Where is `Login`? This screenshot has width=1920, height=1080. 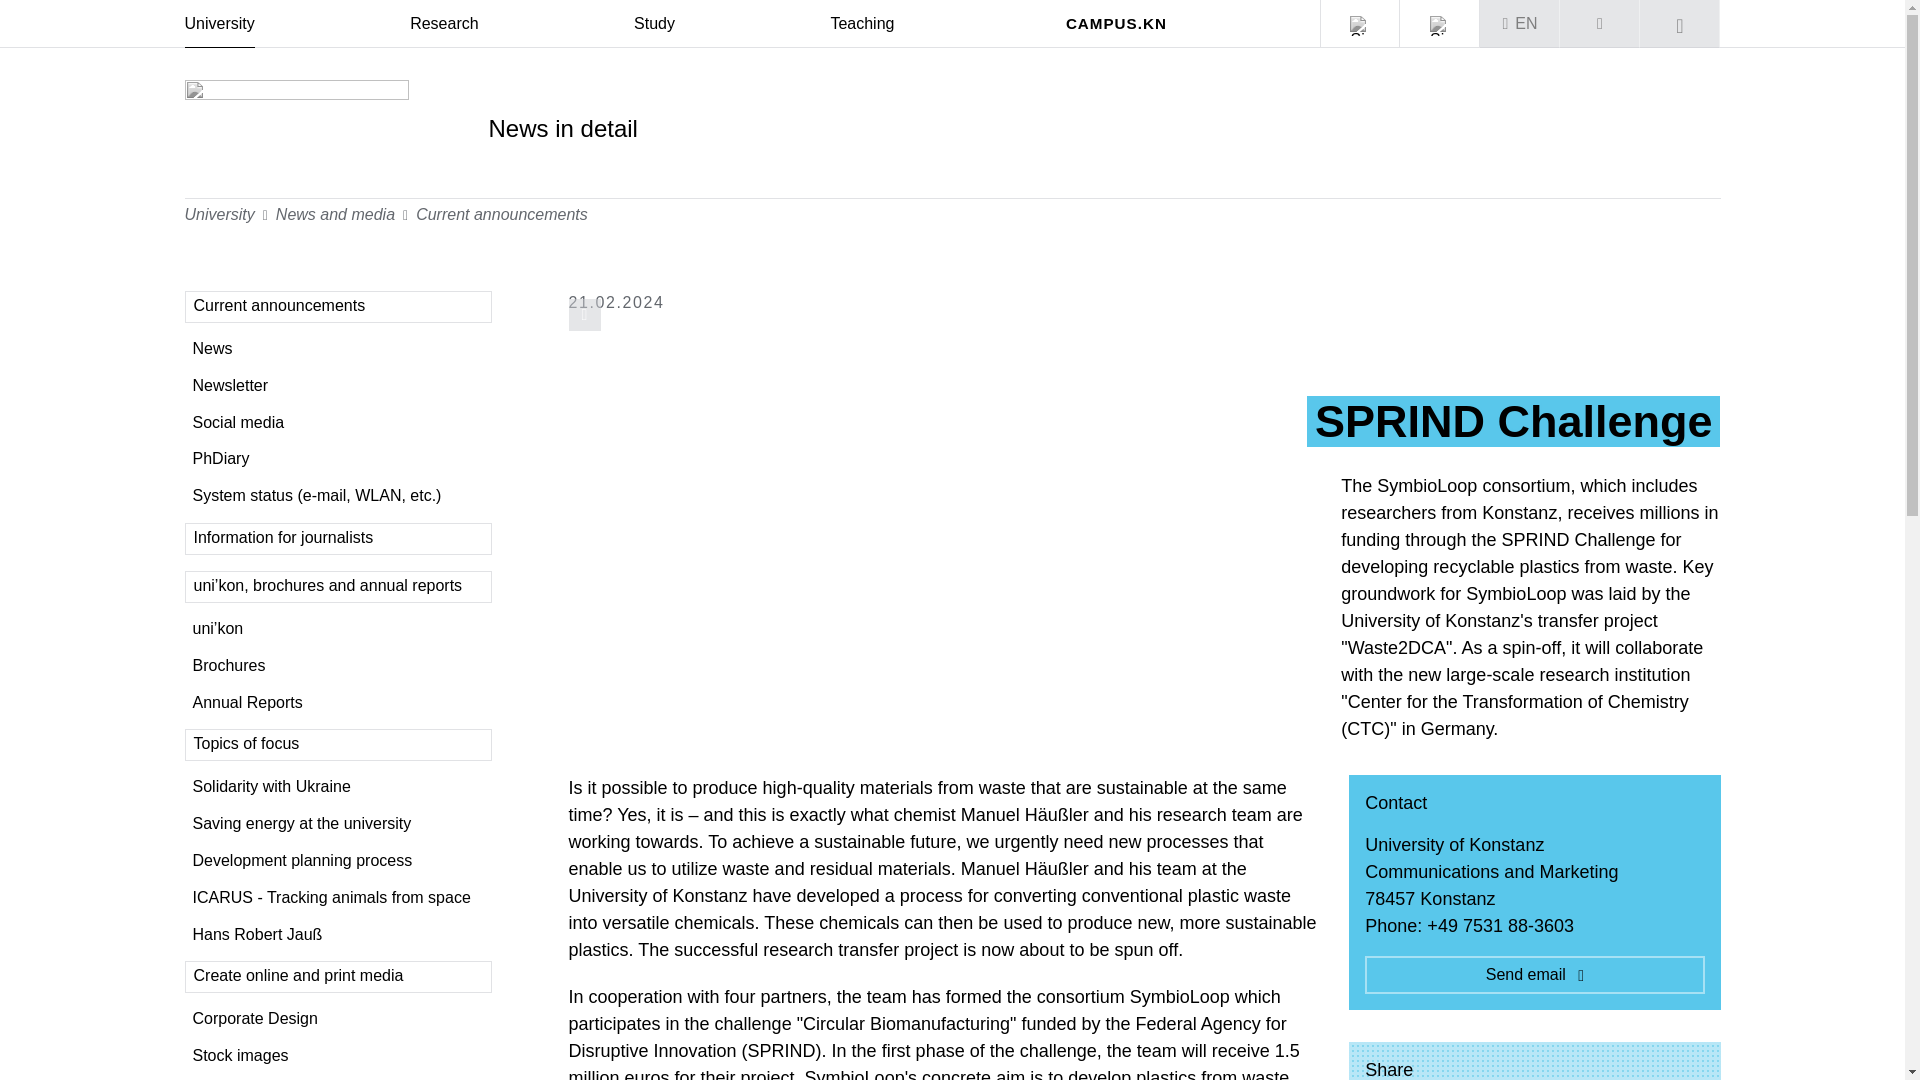
Login is located at coordinates (1599, 24).